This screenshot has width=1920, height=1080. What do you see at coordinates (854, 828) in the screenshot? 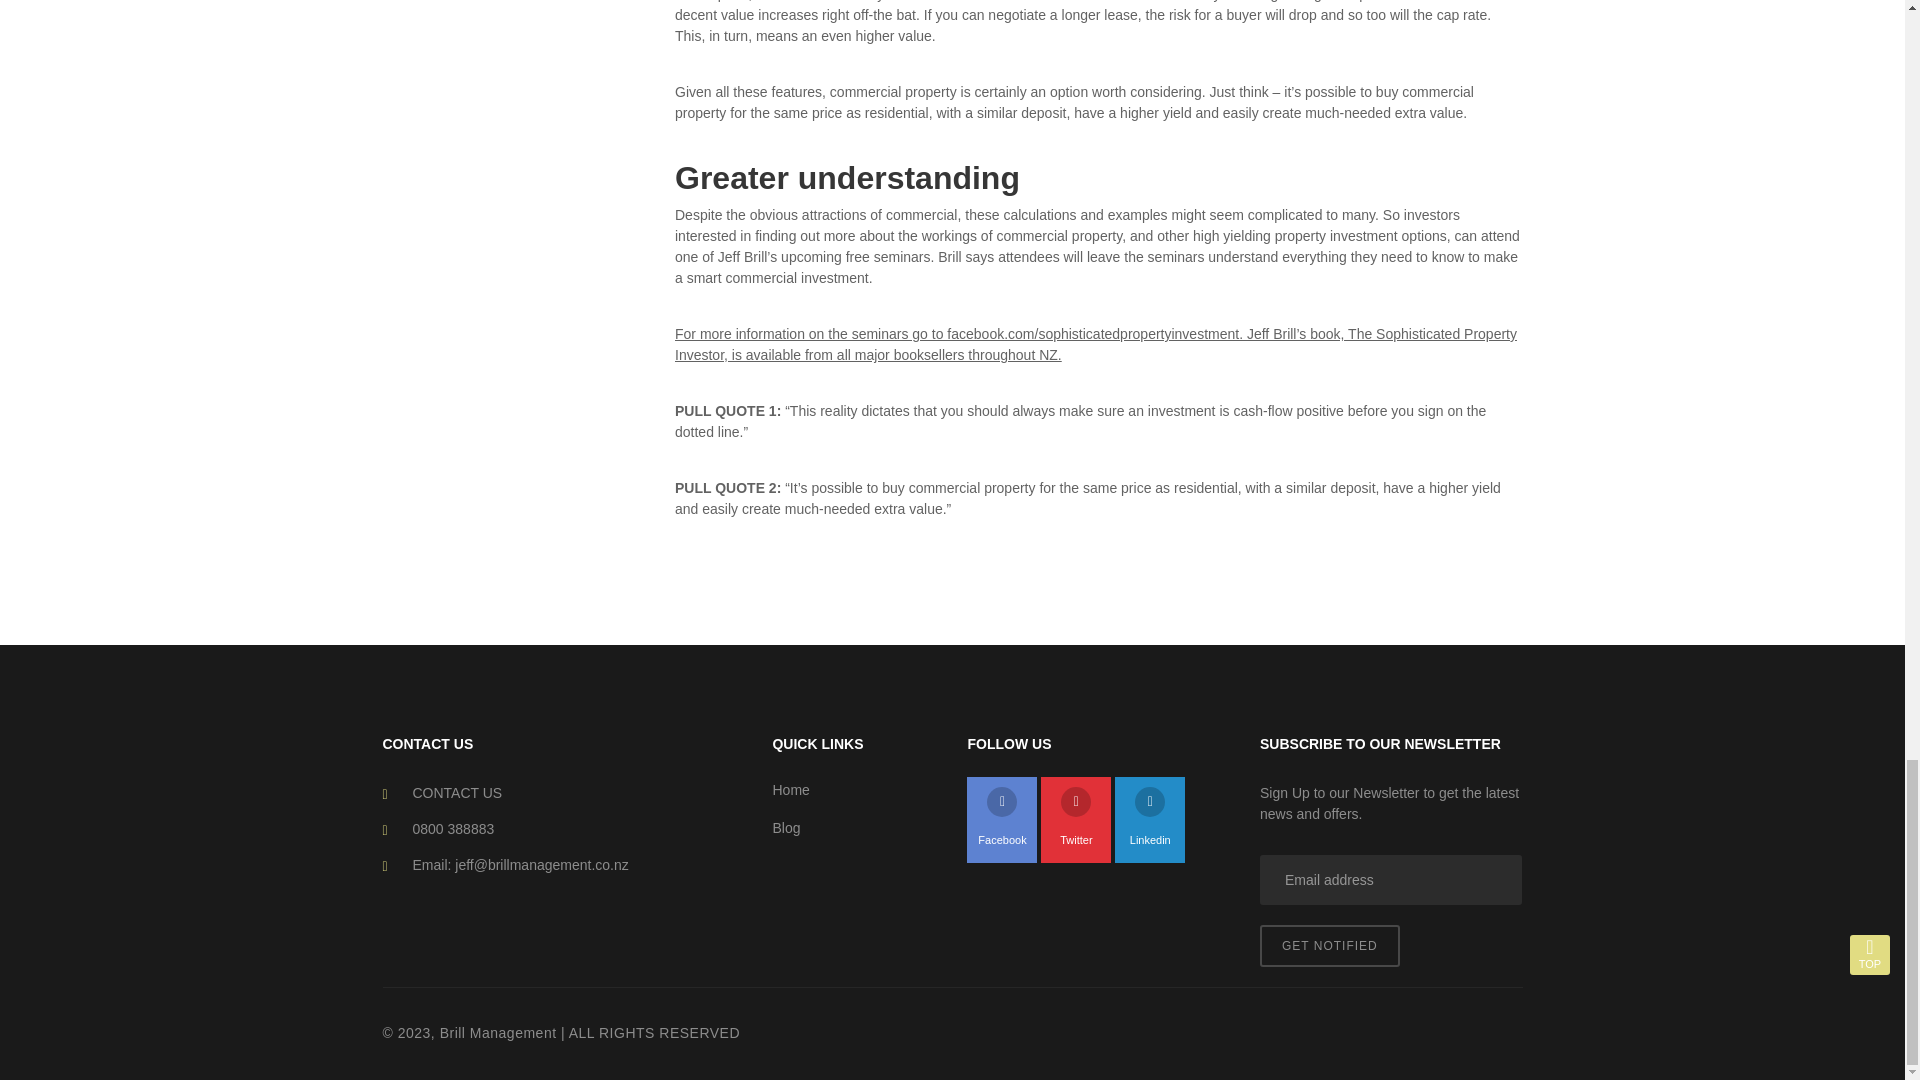
I see `Blog` at bounding box center [854, 828].